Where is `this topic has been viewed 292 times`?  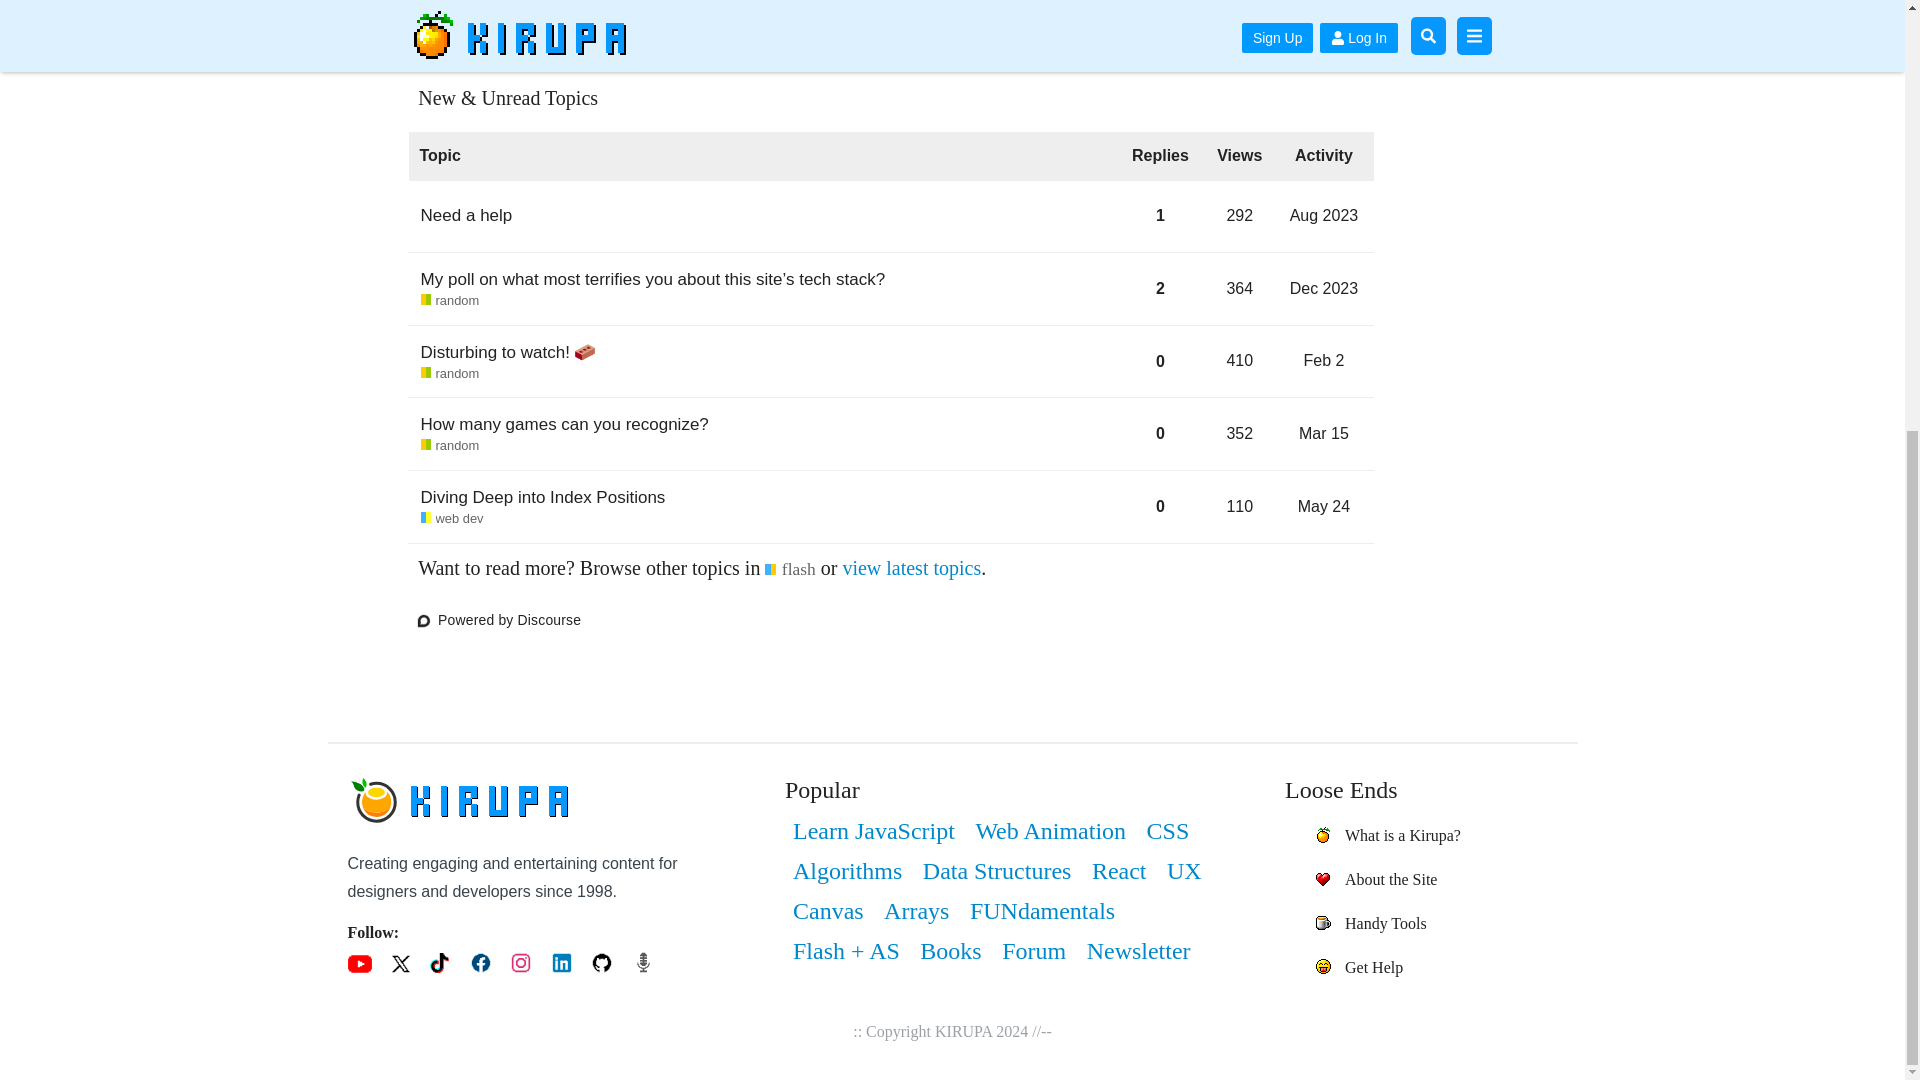 this topic has been viewed 292 times is located at coordinates (543, 497).